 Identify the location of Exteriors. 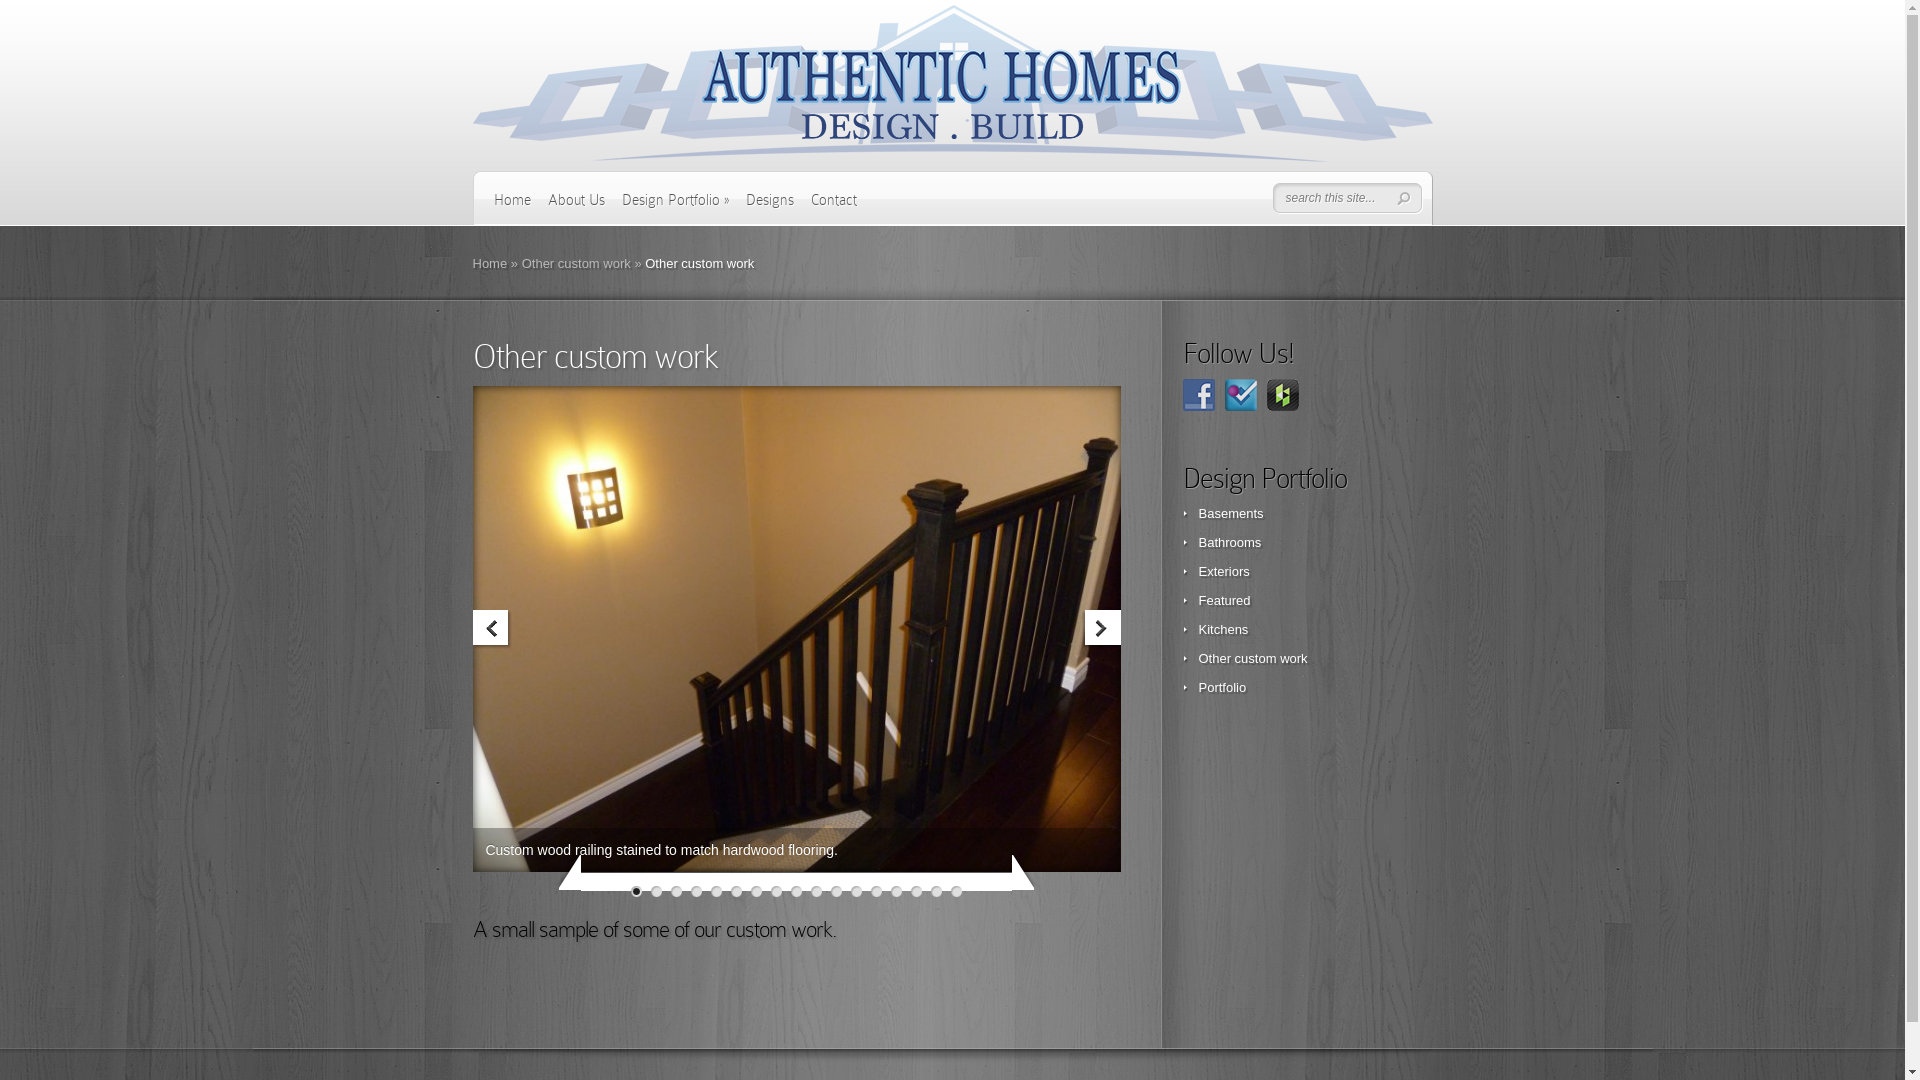
(1224, 572).